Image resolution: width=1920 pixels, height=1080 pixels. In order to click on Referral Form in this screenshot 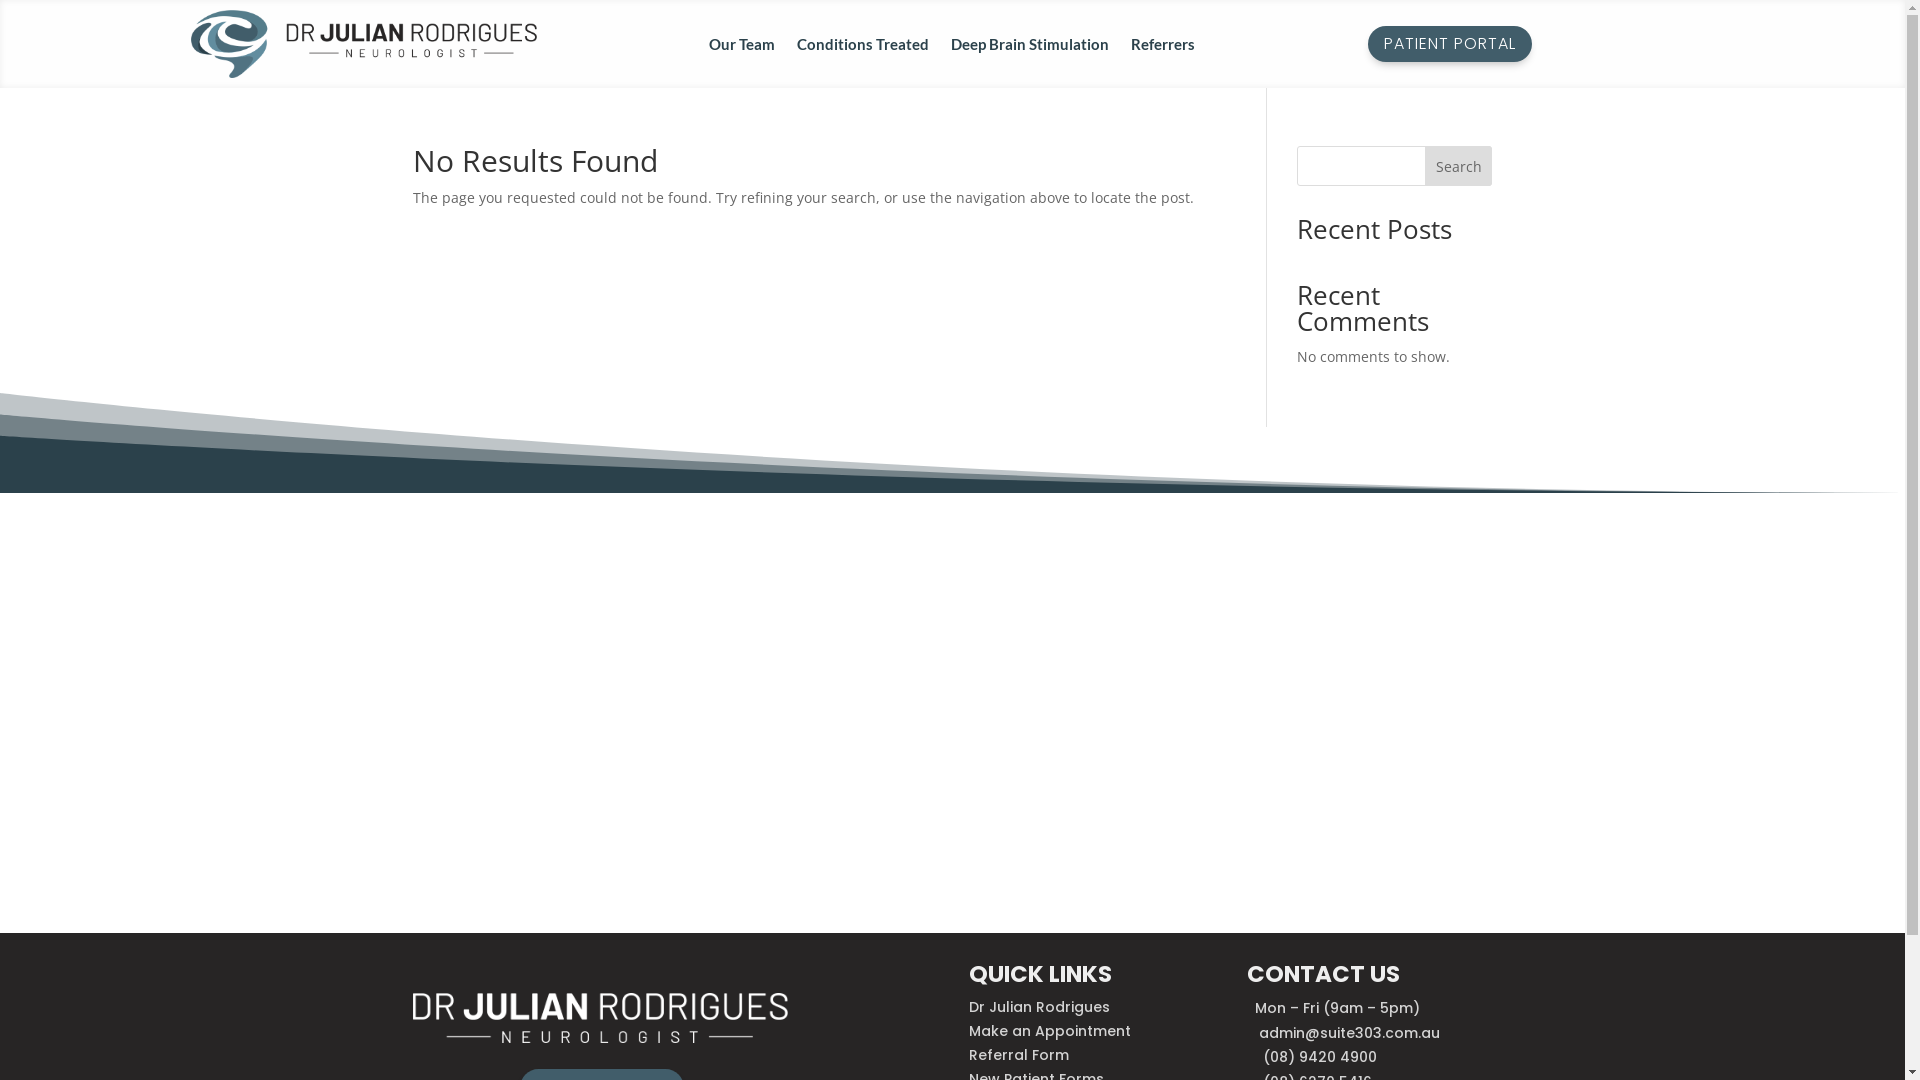, I will do `click(1018, 1055)`.